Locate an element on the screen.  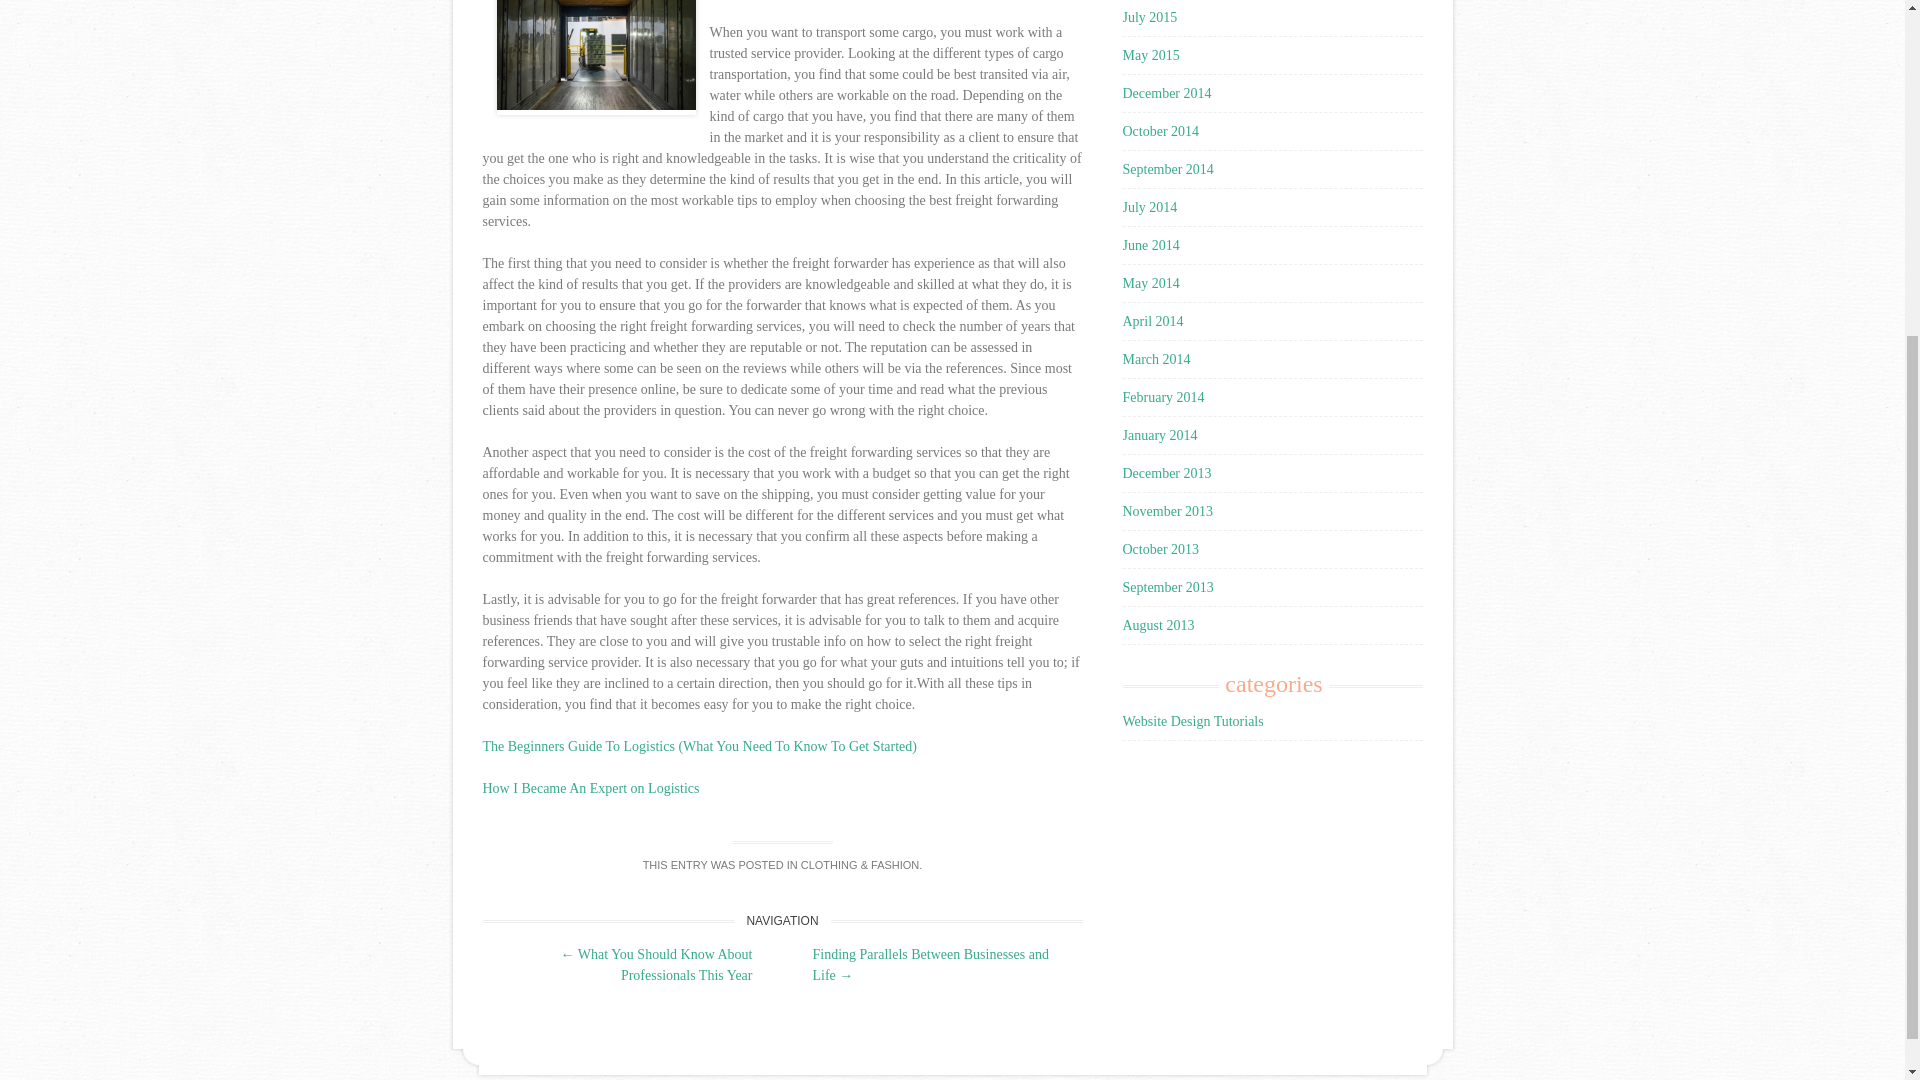
January 2014 is located at coordinates (1158, 434).